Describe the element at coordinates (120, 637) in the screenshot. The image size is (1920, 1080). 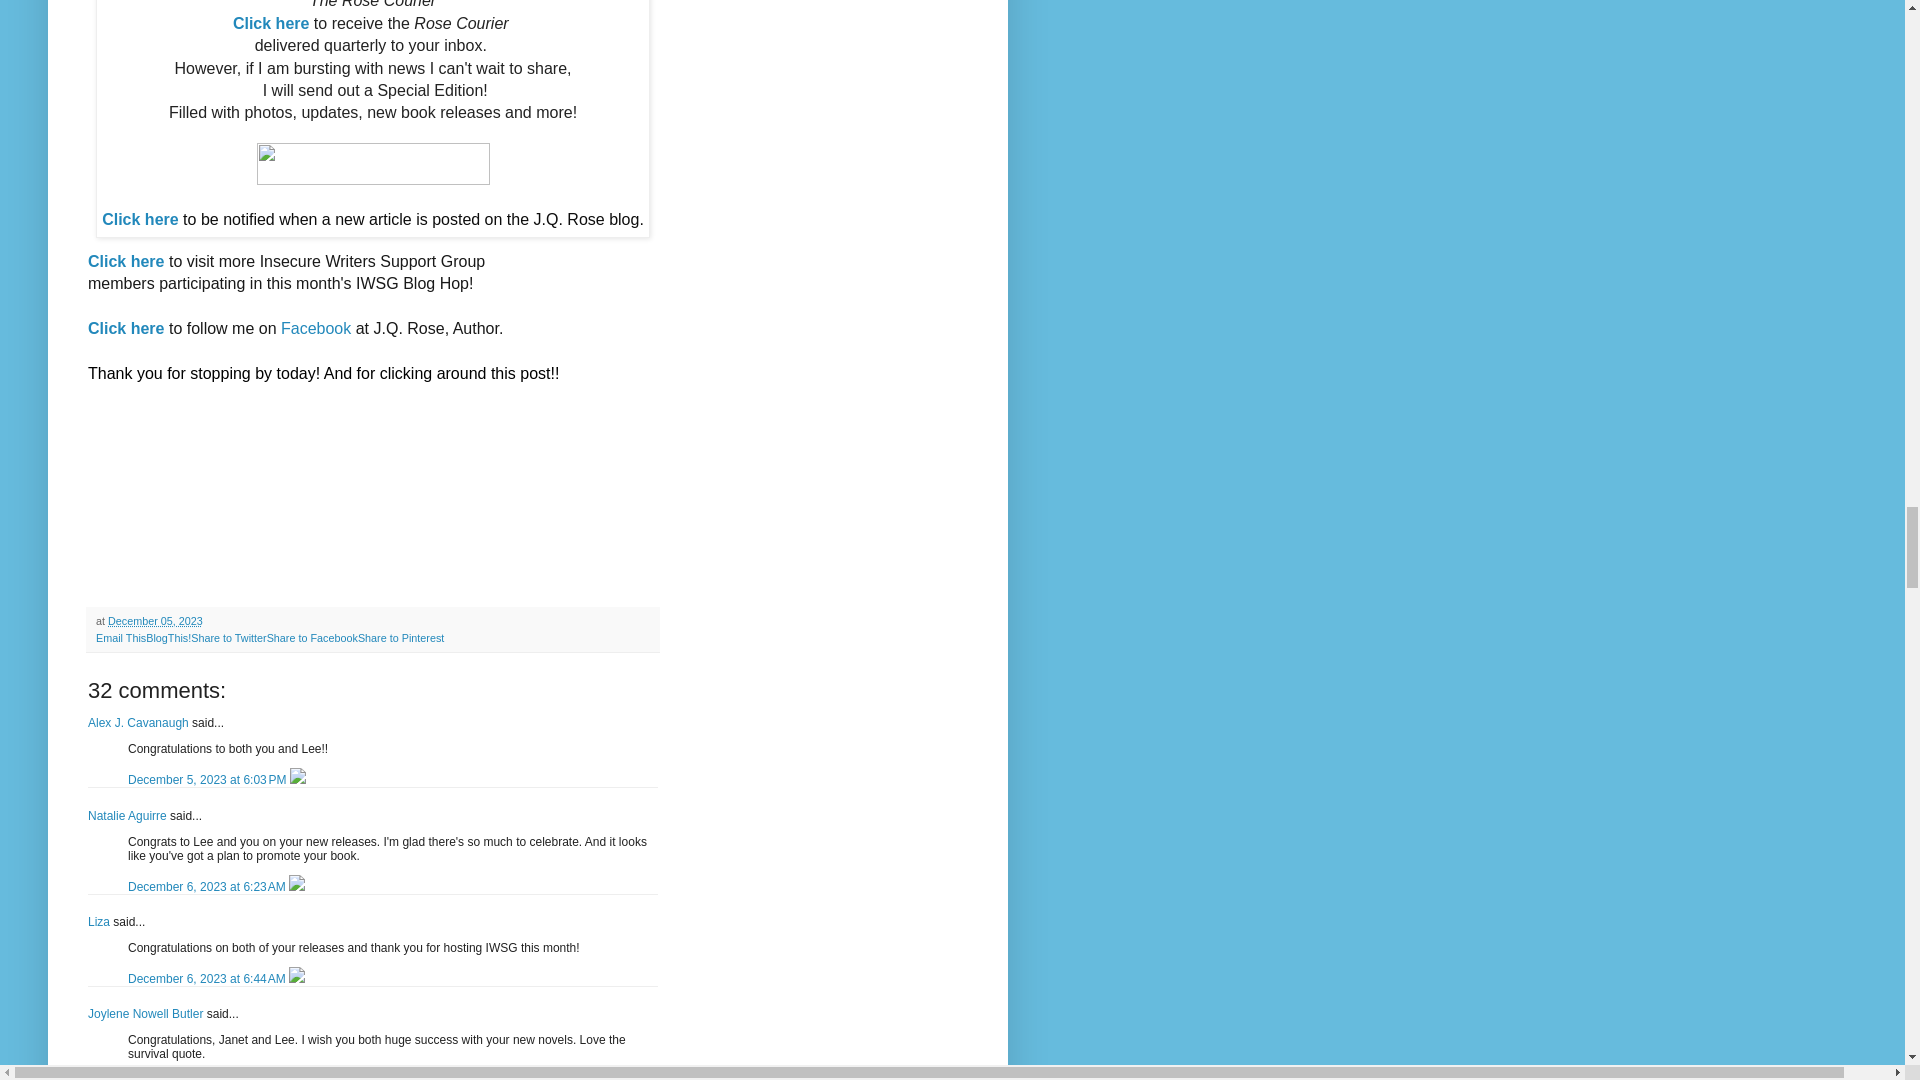
I see `Email This` at that location.